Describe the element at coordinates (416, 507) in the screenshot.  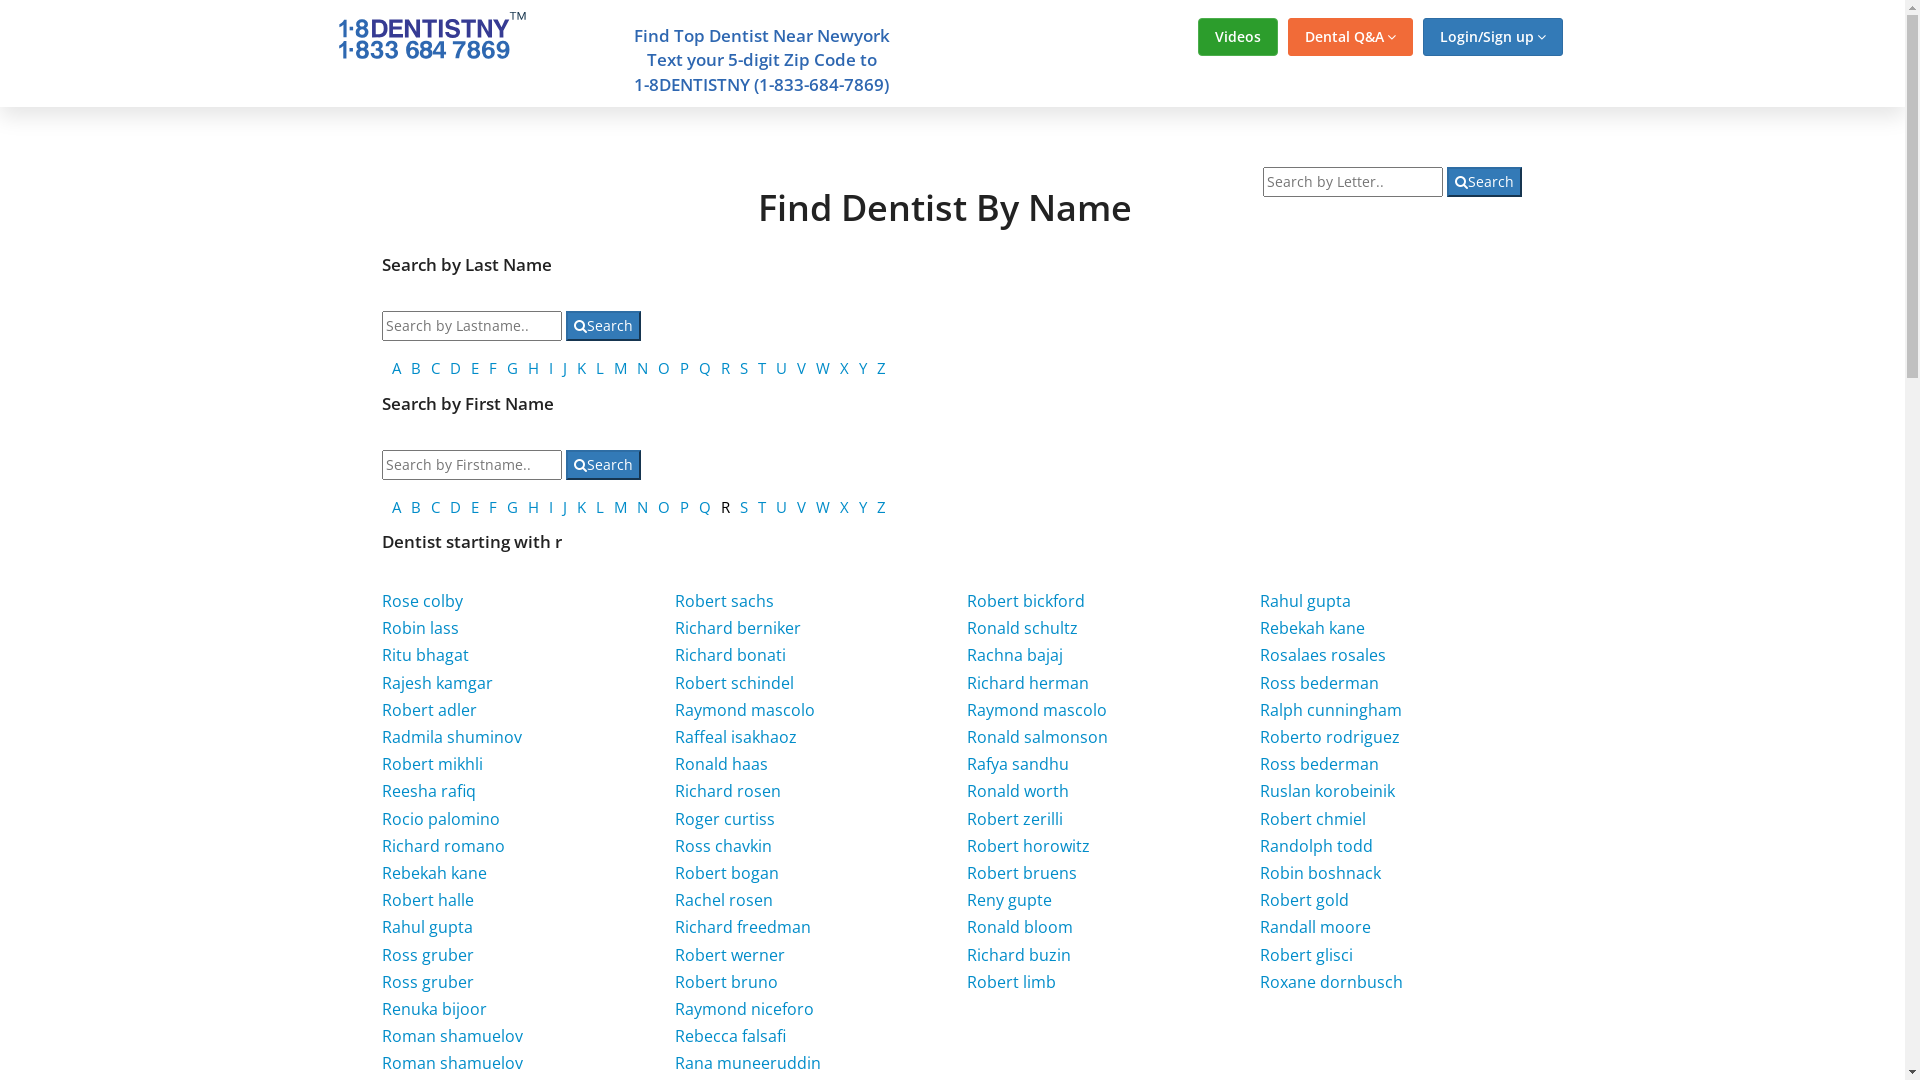
I see `B` at that location.